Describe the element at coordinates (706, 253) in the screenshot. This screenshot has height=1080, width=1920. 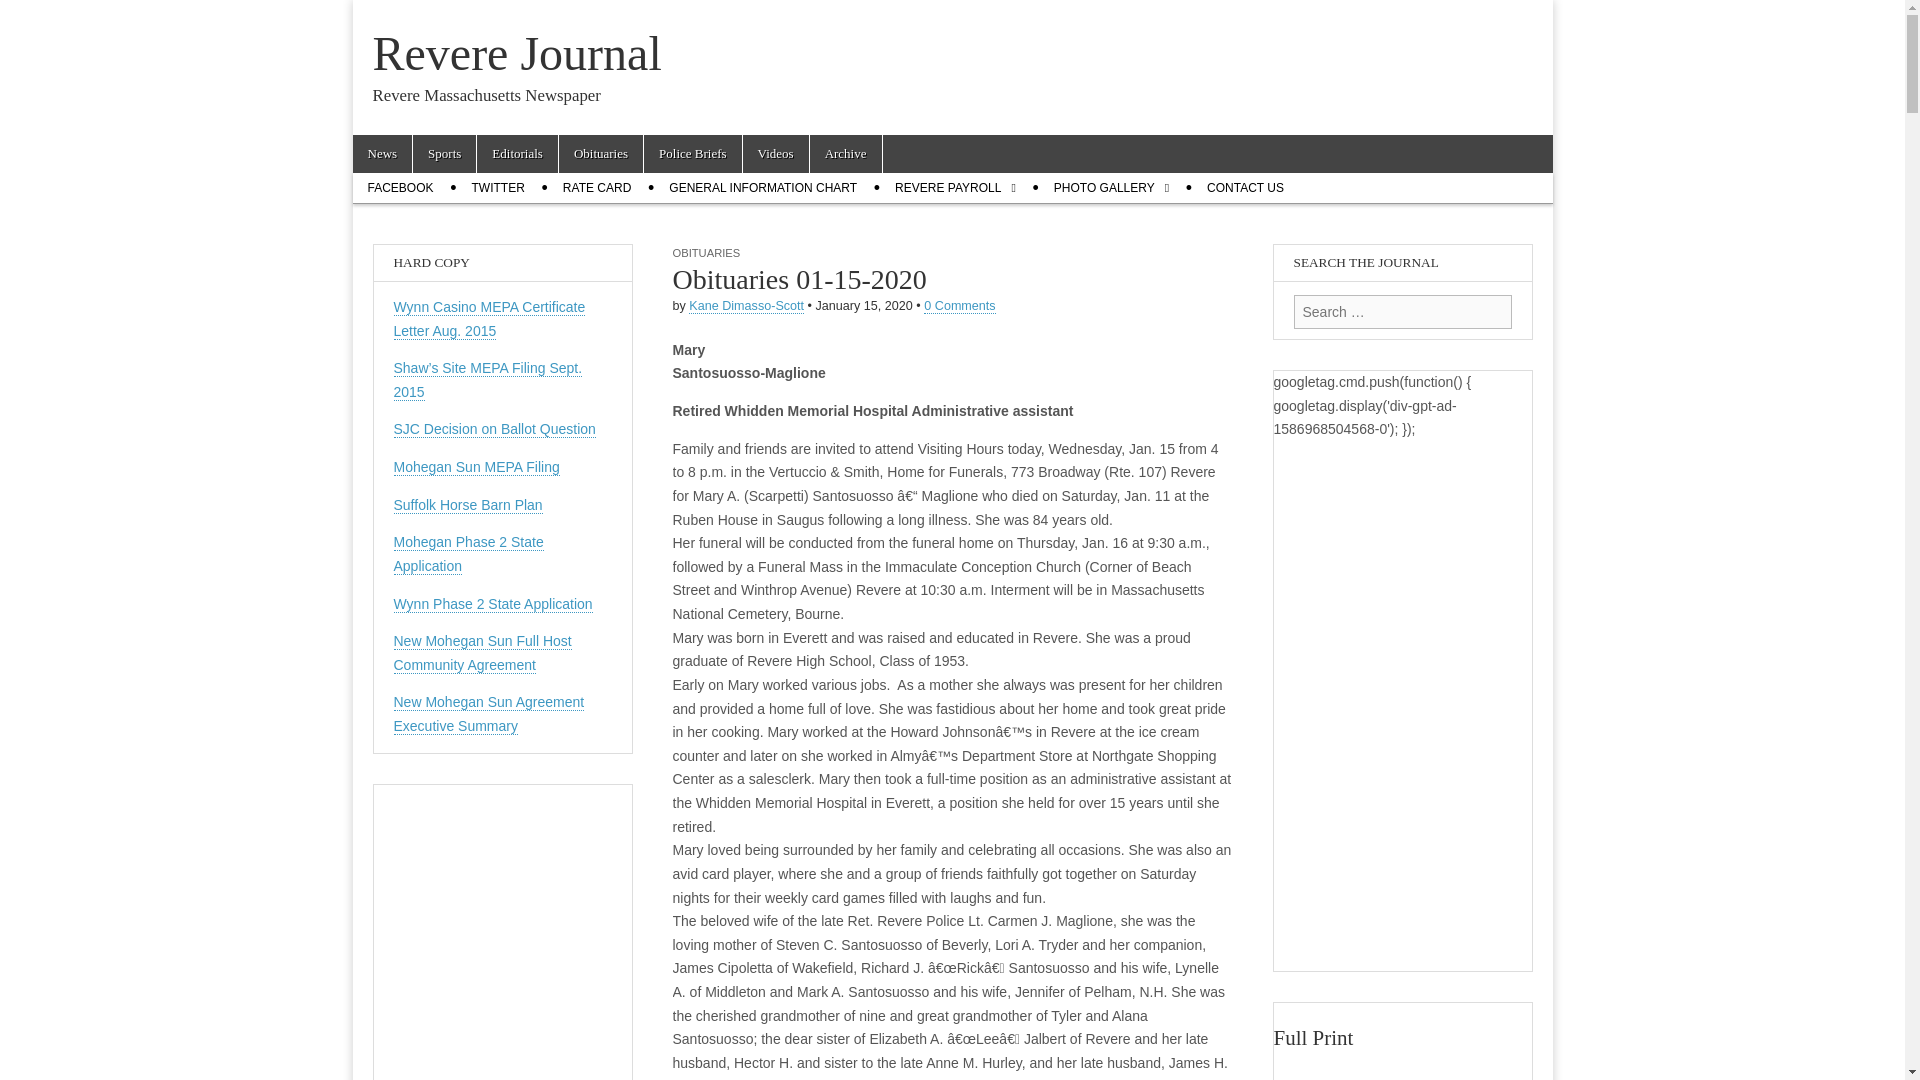
I see `OBITUARIES` at that location.